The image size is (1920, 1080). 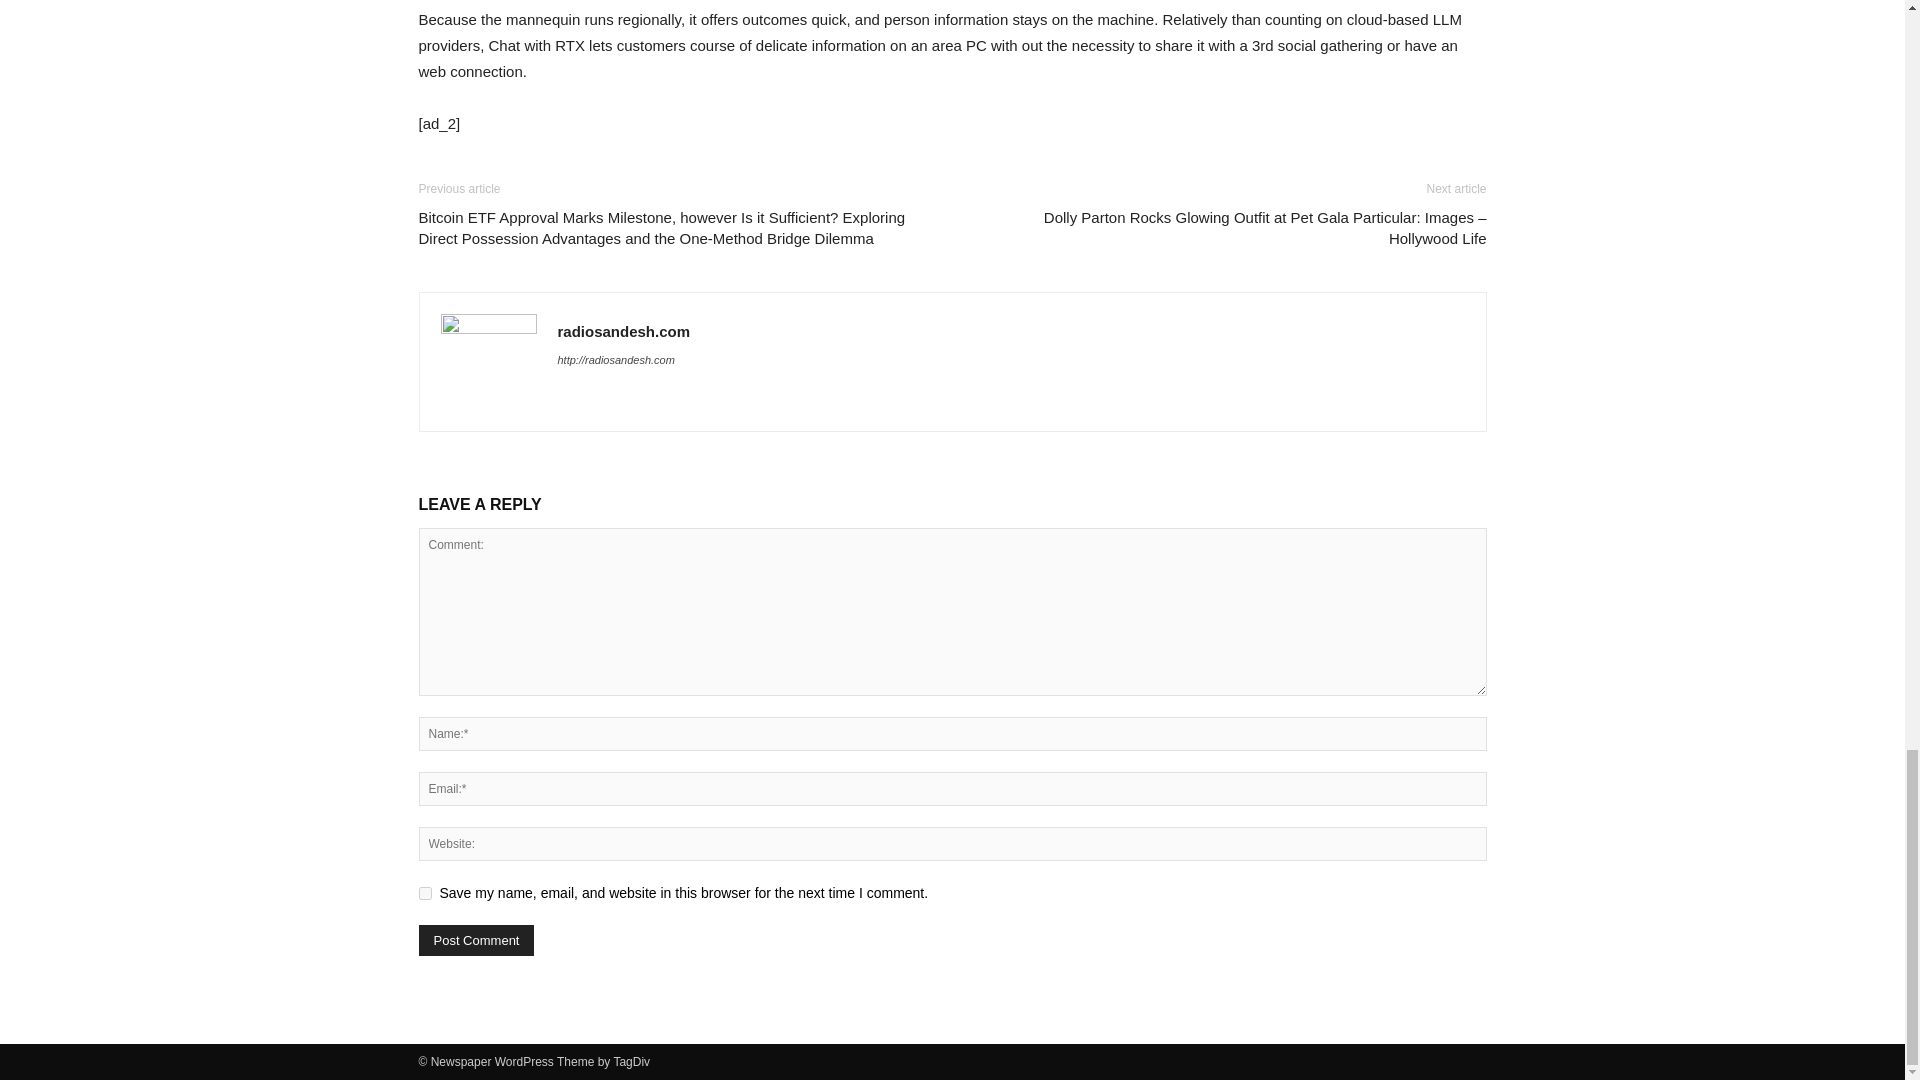 What do you see at coordinates (476, 940) in the screenshot?
I see `Post Comment` at bounding box center [476, 940].